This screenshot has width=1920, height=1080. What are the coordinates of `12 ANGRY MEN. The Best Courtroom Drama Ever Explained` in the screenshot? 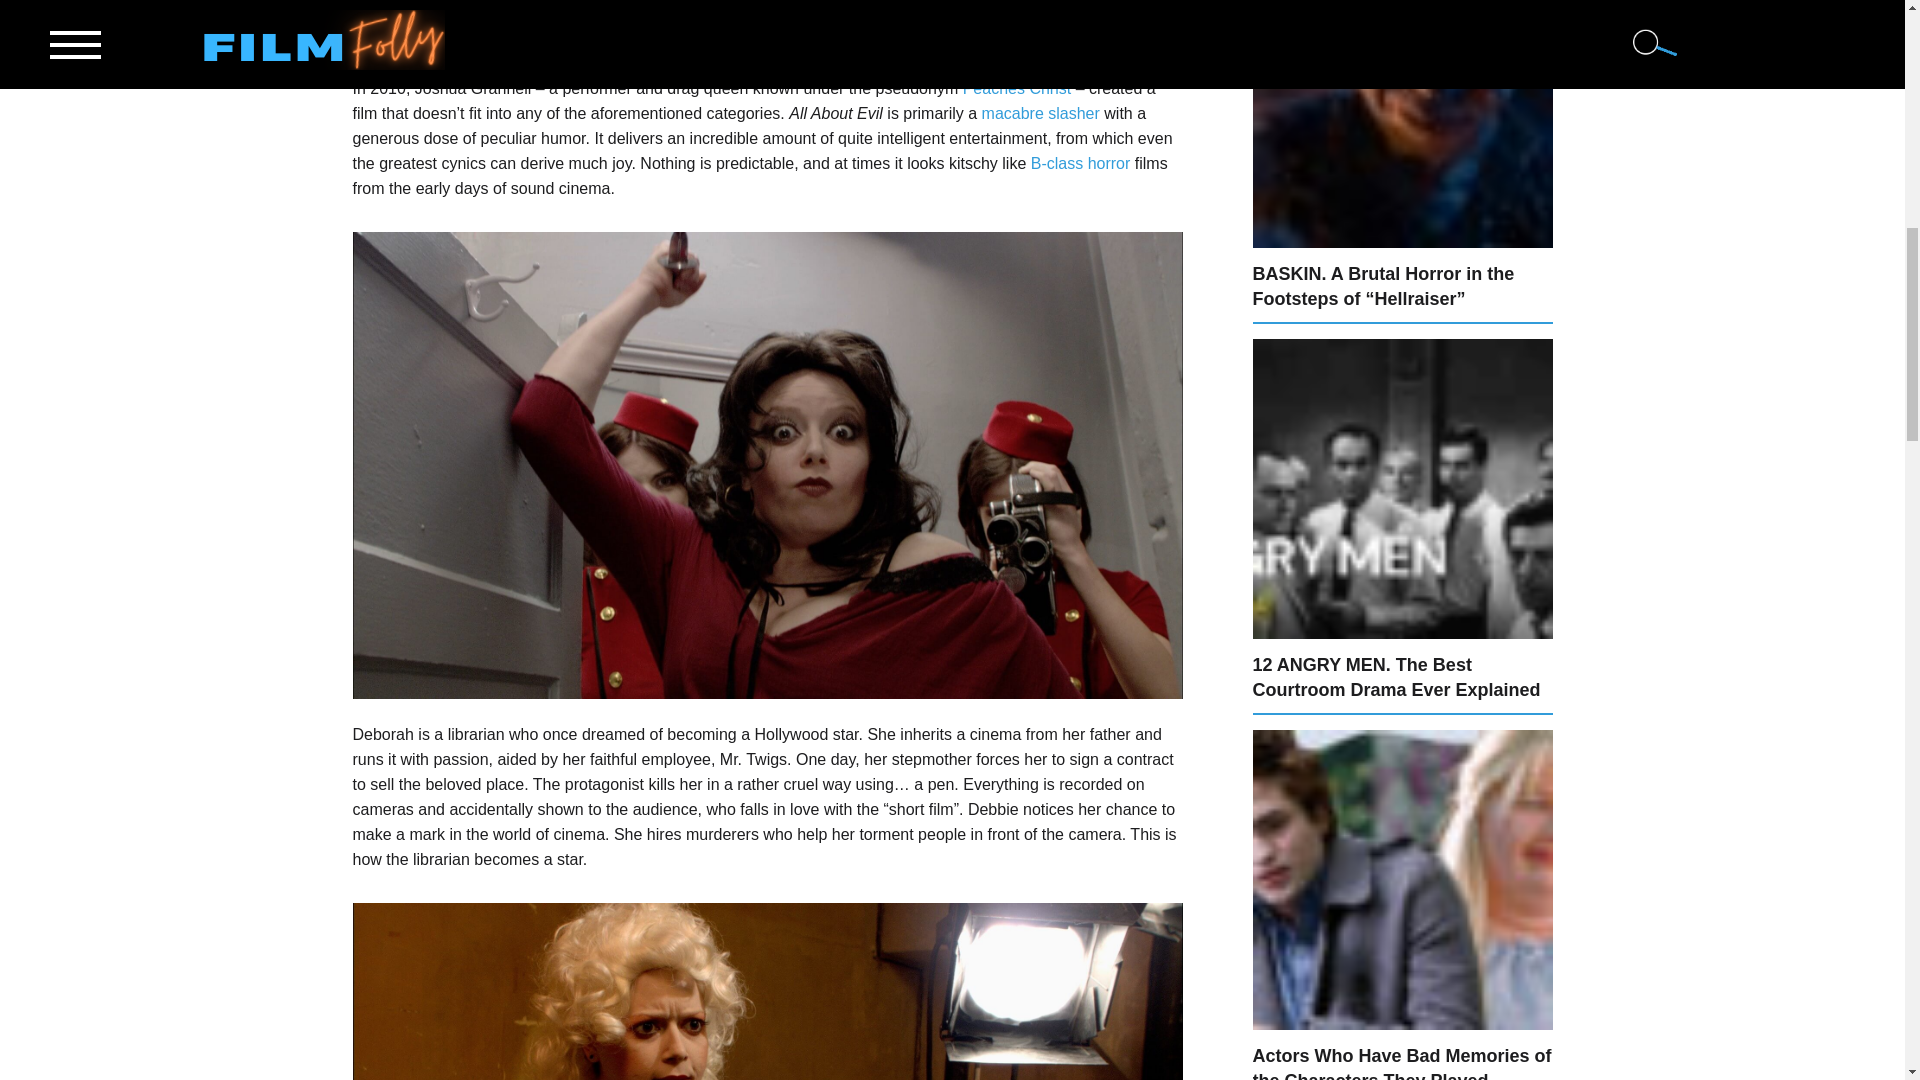 It's located at (1395, 676).